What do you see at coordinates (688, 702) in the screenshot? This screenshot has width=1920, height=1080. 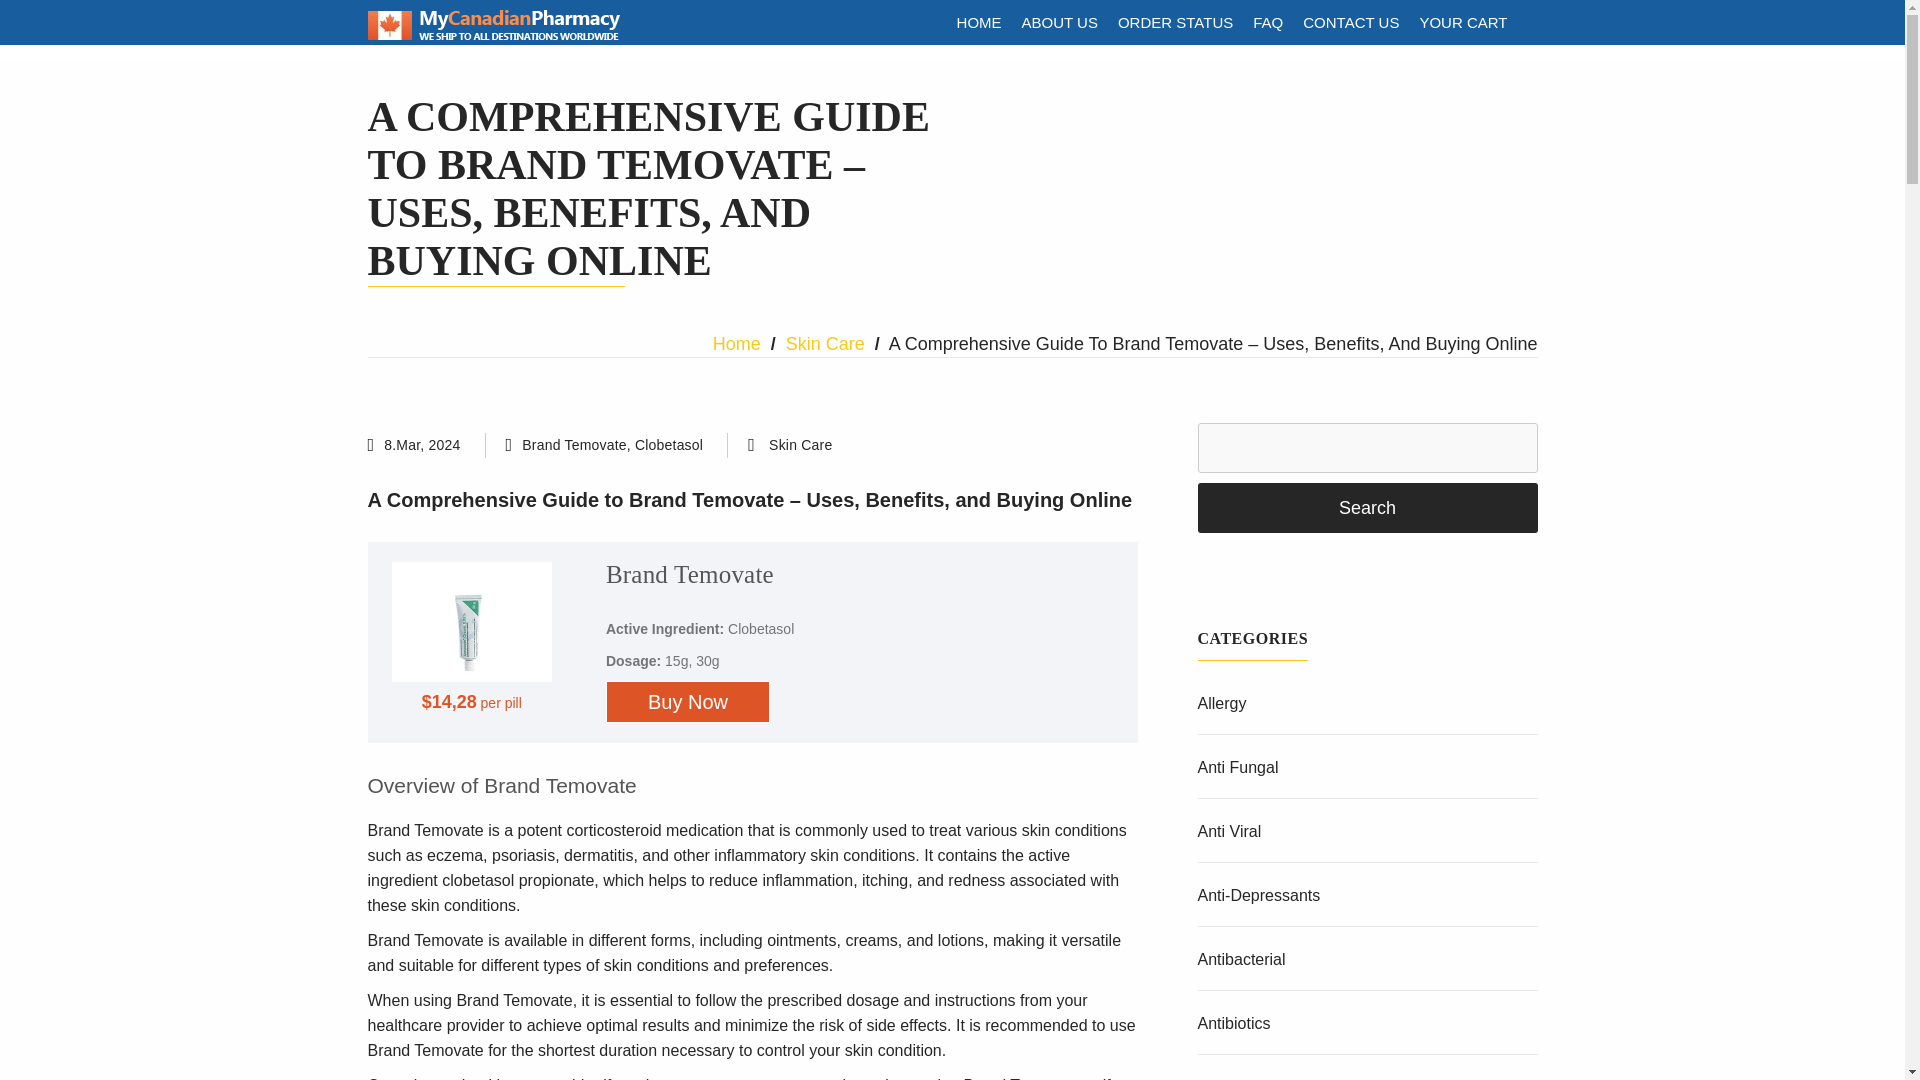 I see `Buy Now` at bounding box center [688, 702].